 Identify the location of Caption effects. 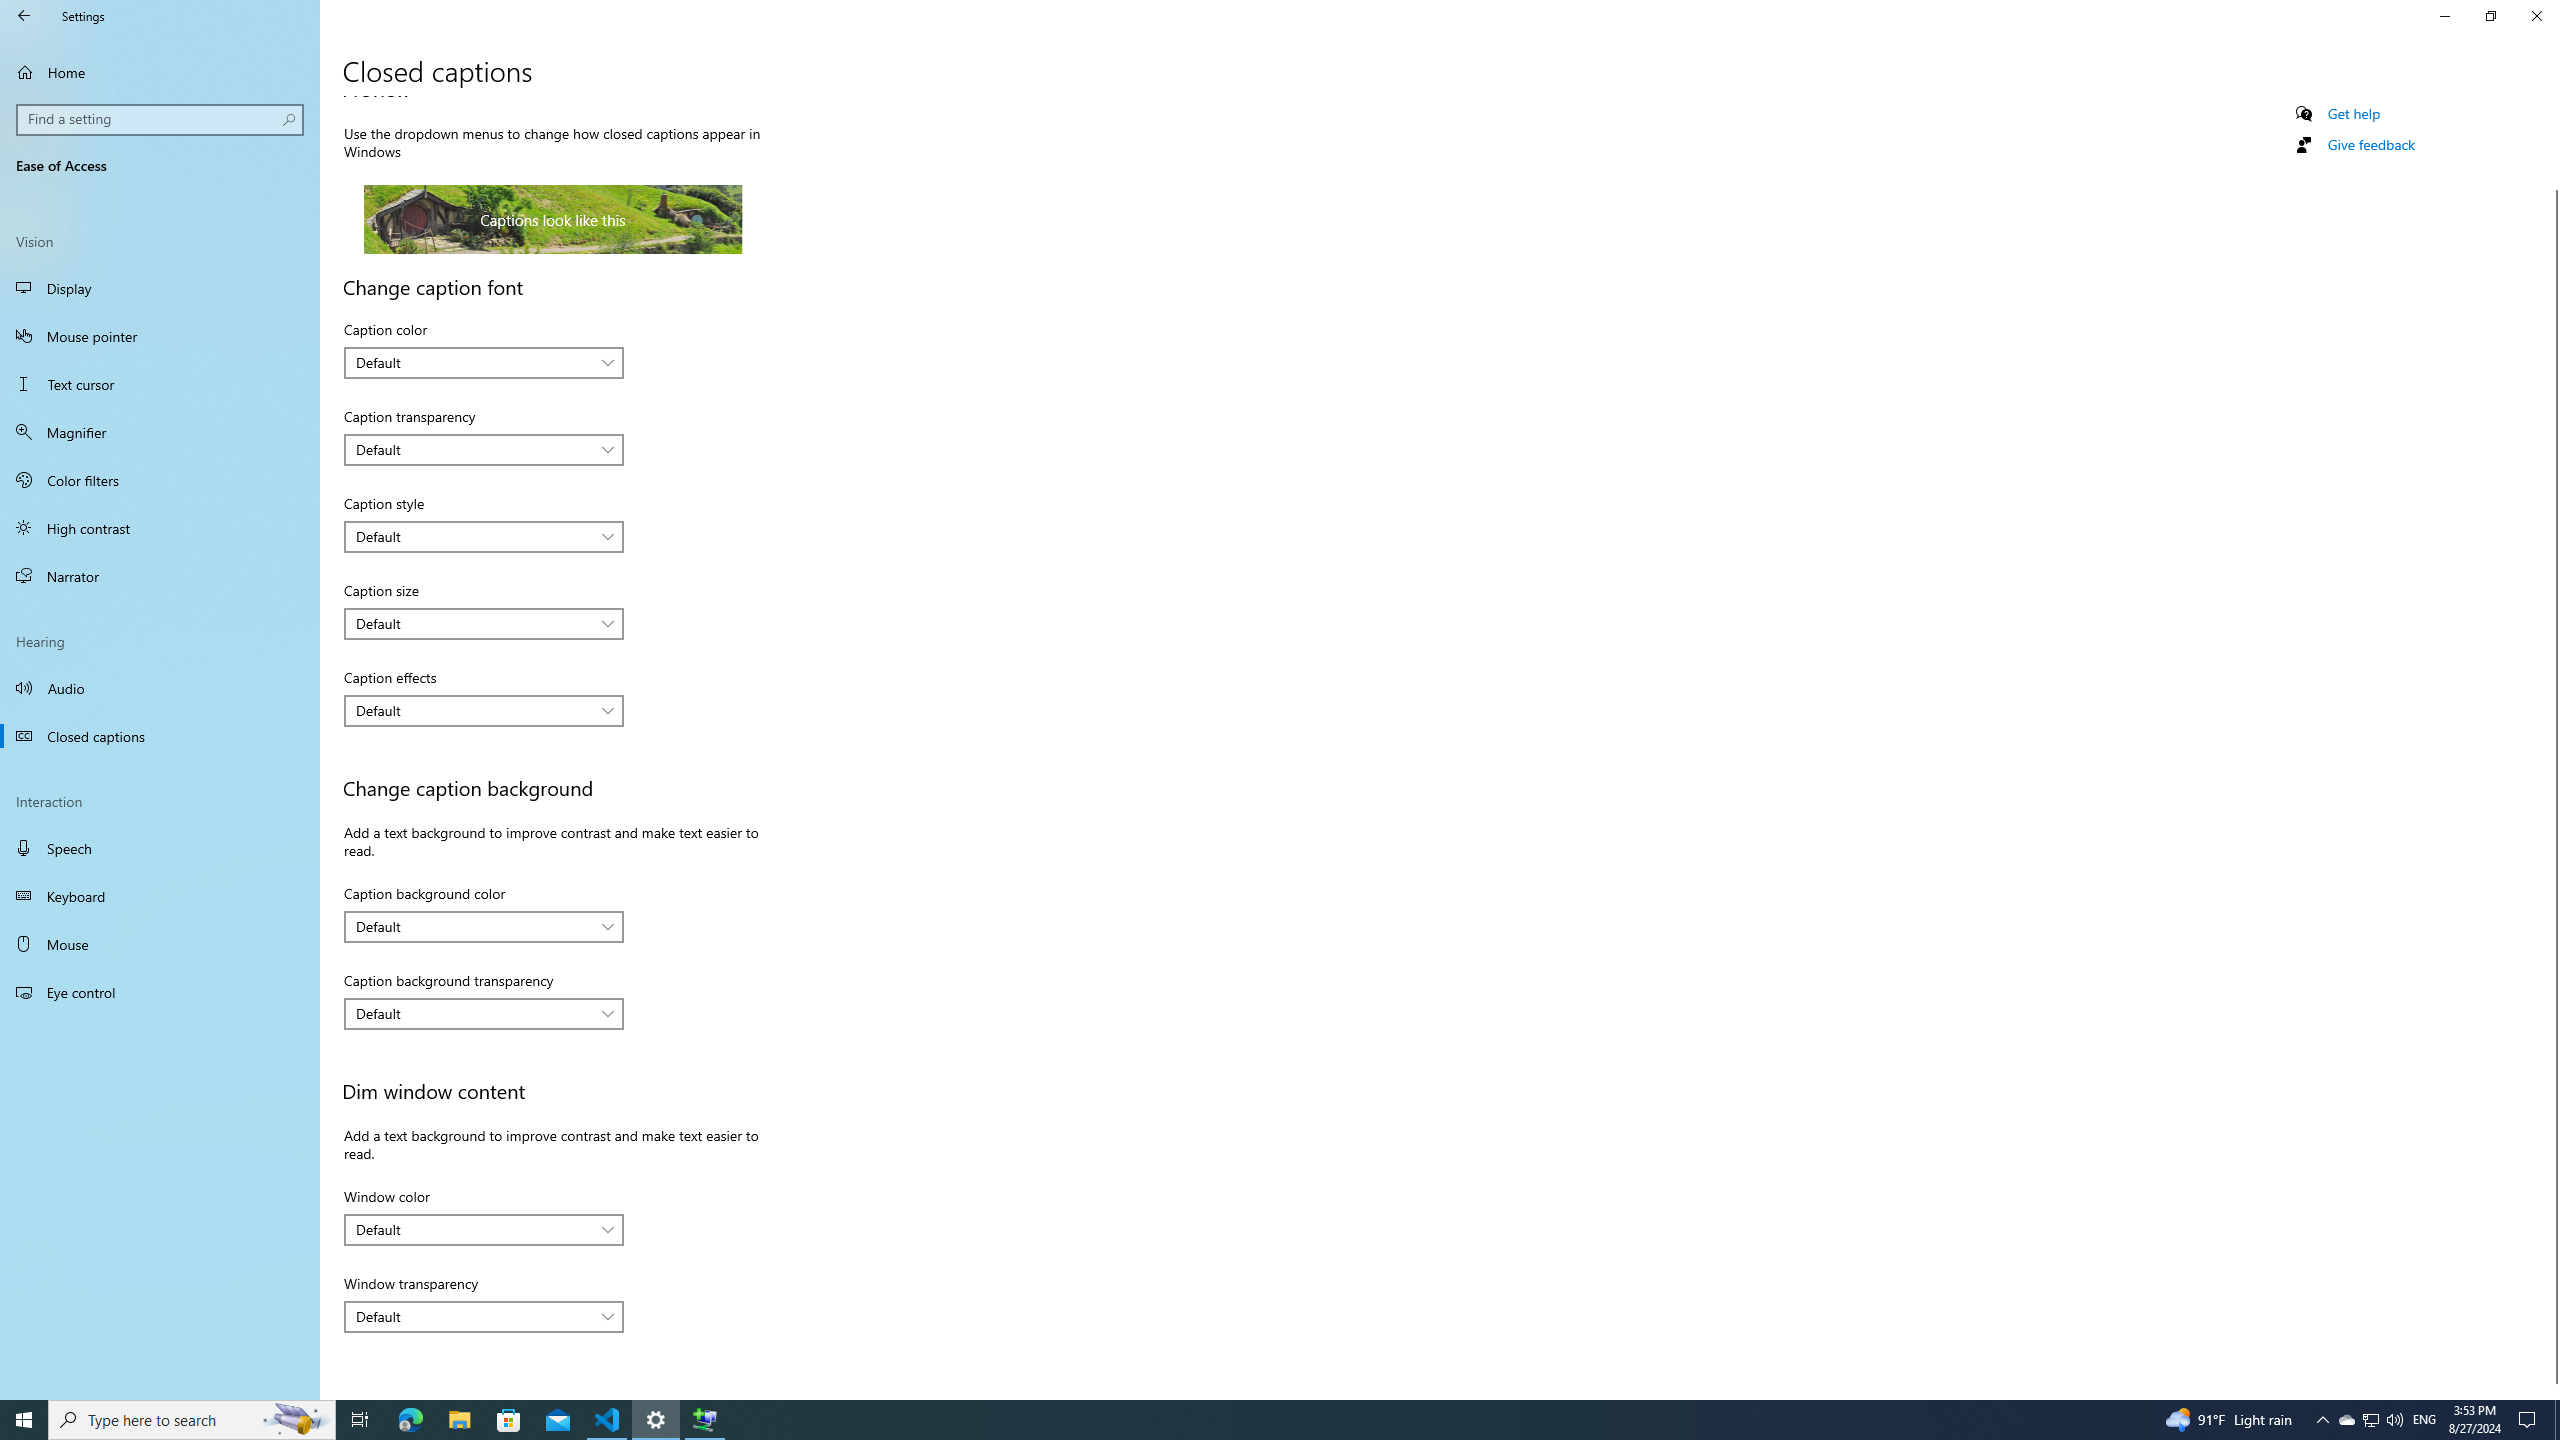
(484, 711).